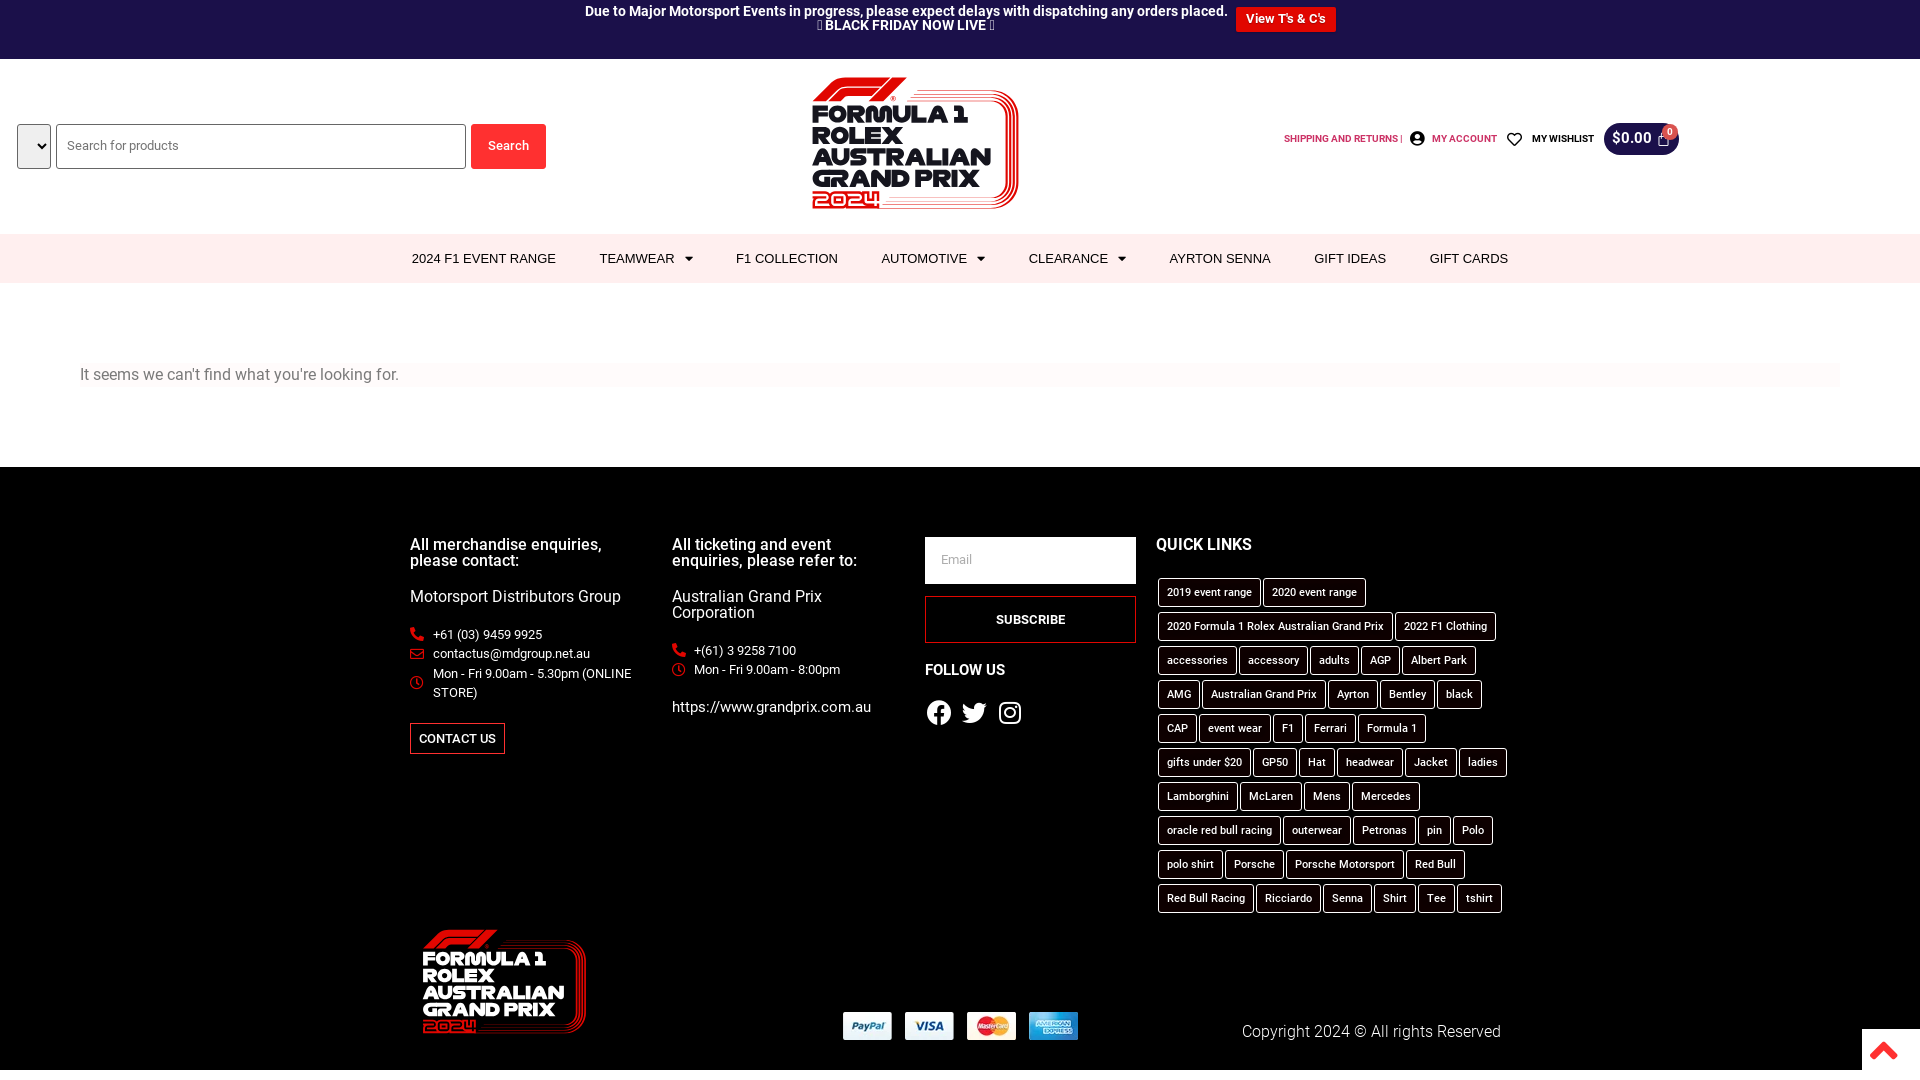 Image resolution: width=1920 pixels, height=1080 pixels. What do you see at coordinates (1314, 592) in the screenshot?
I see `2020 event range` at bounding box center [1314, 592].